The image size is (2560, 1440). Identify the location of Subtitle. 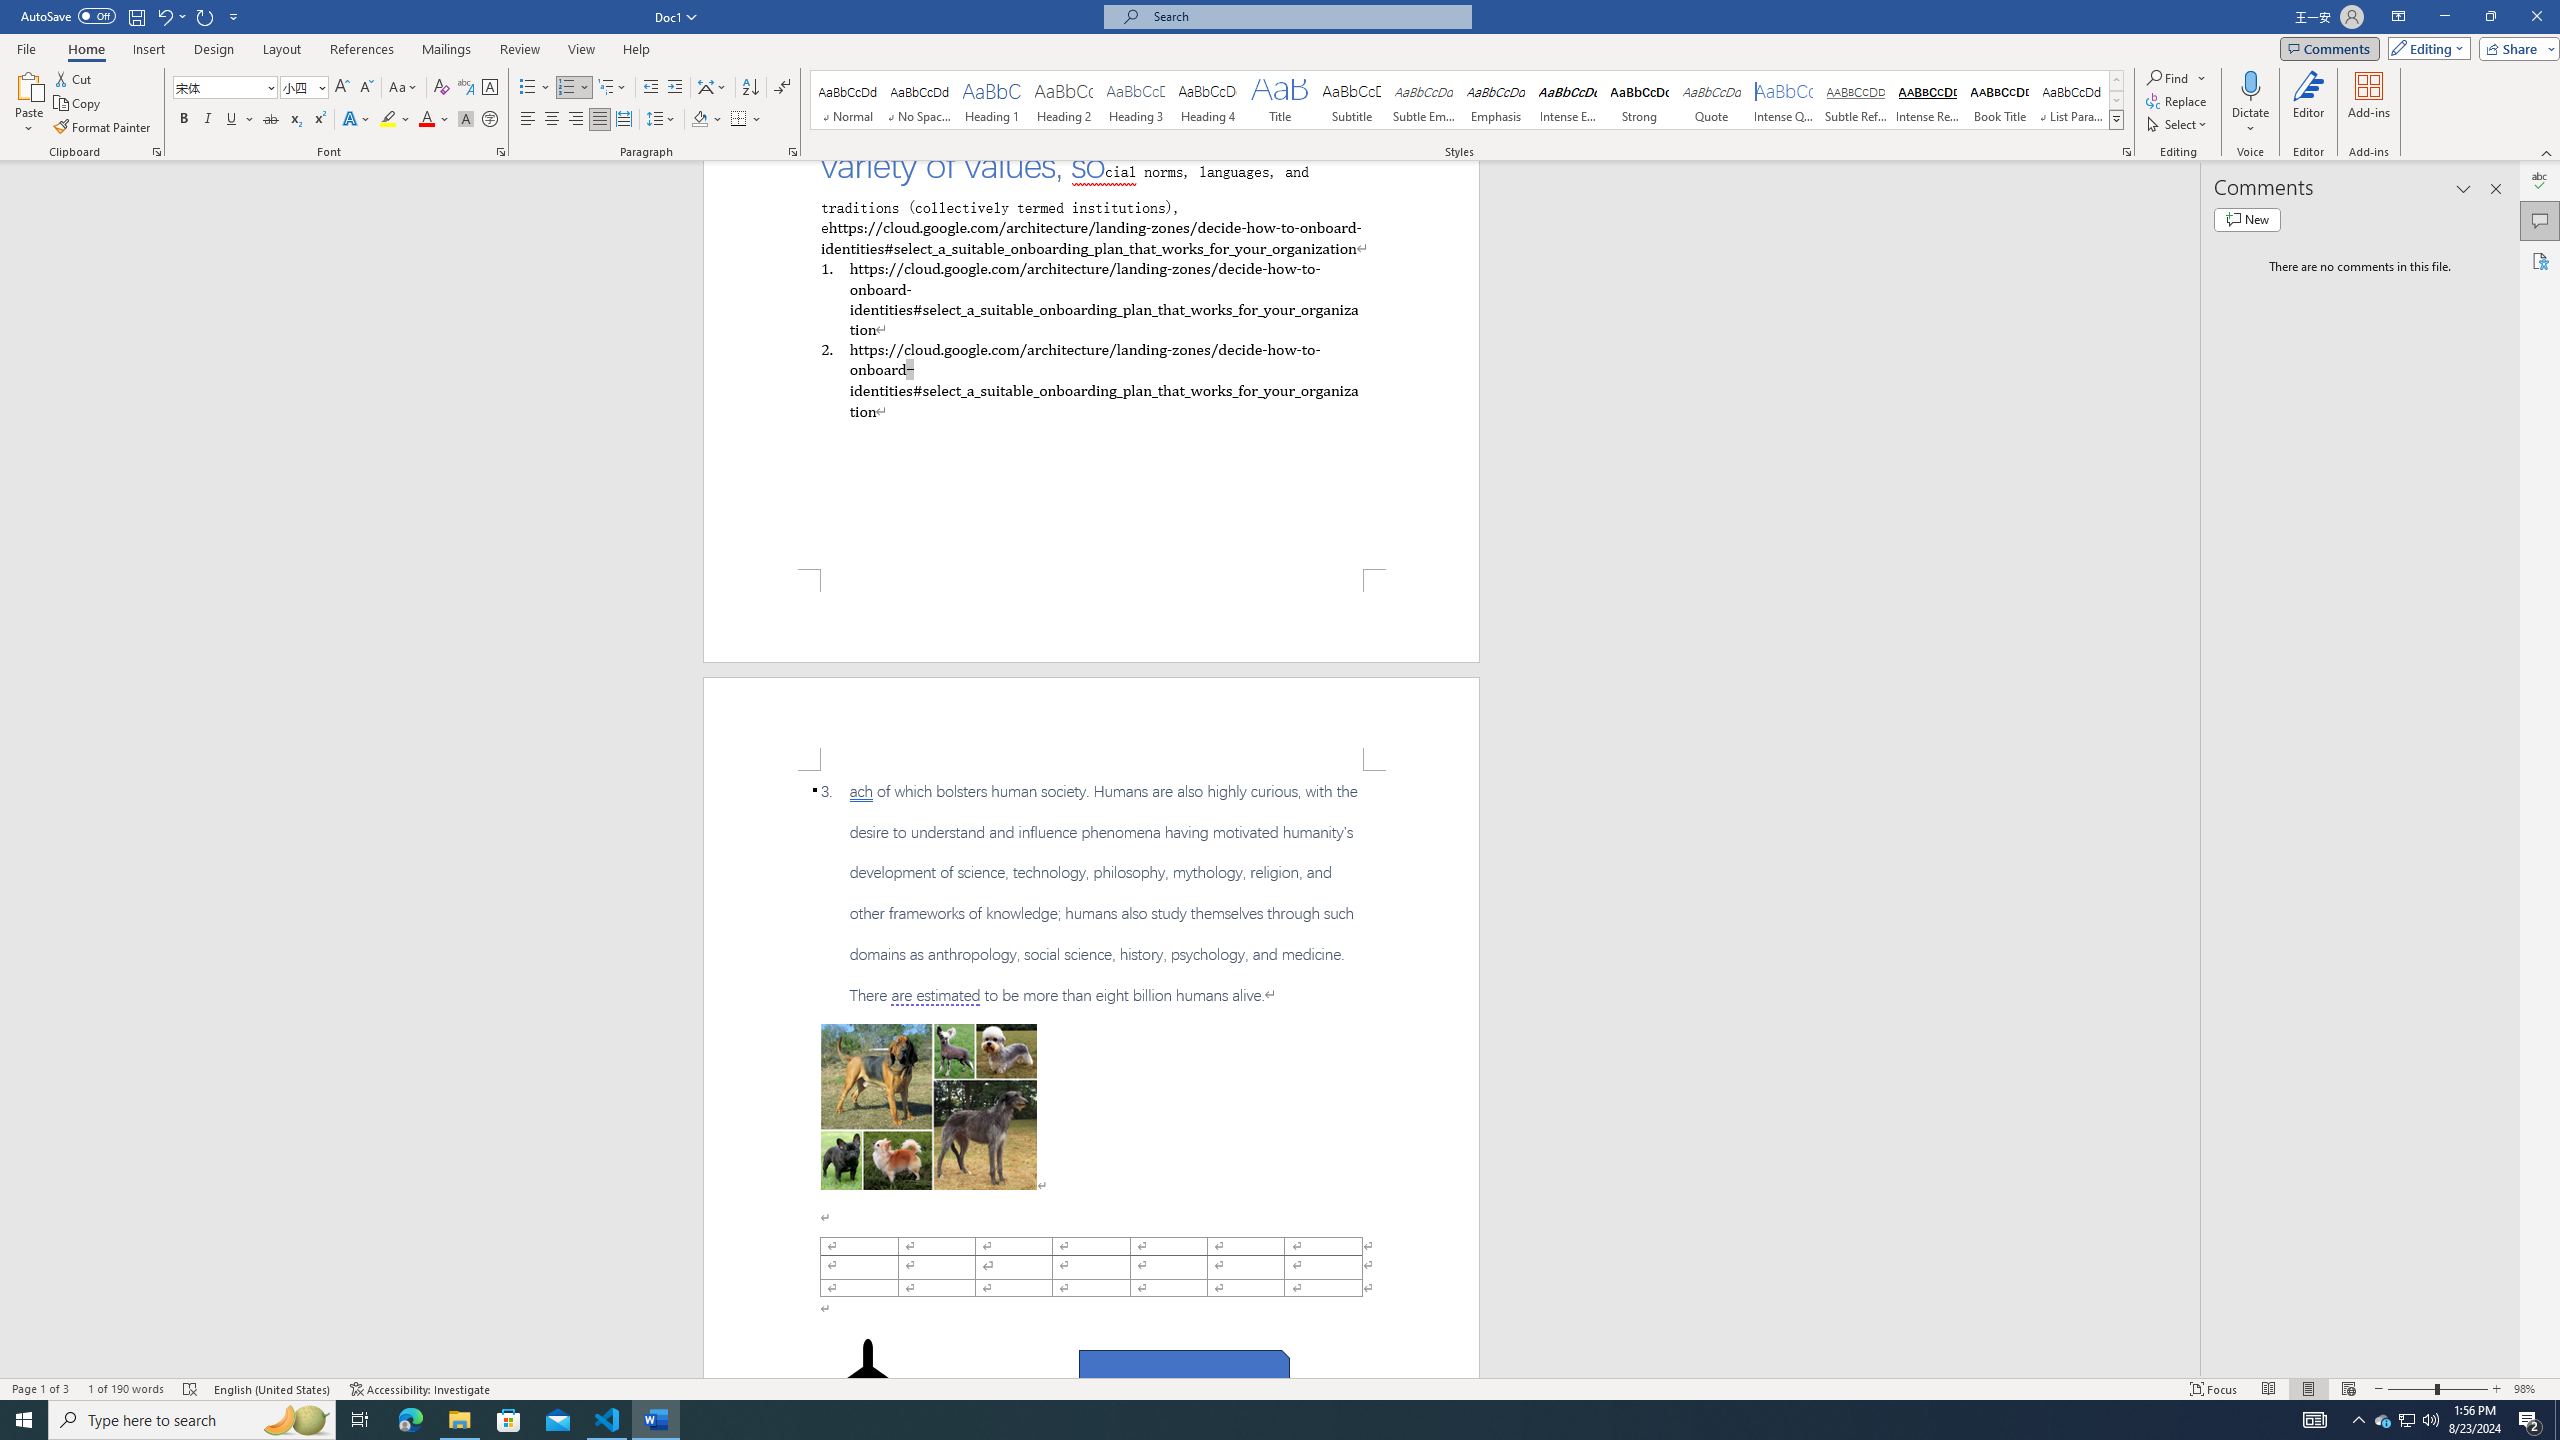
(1351, 100).